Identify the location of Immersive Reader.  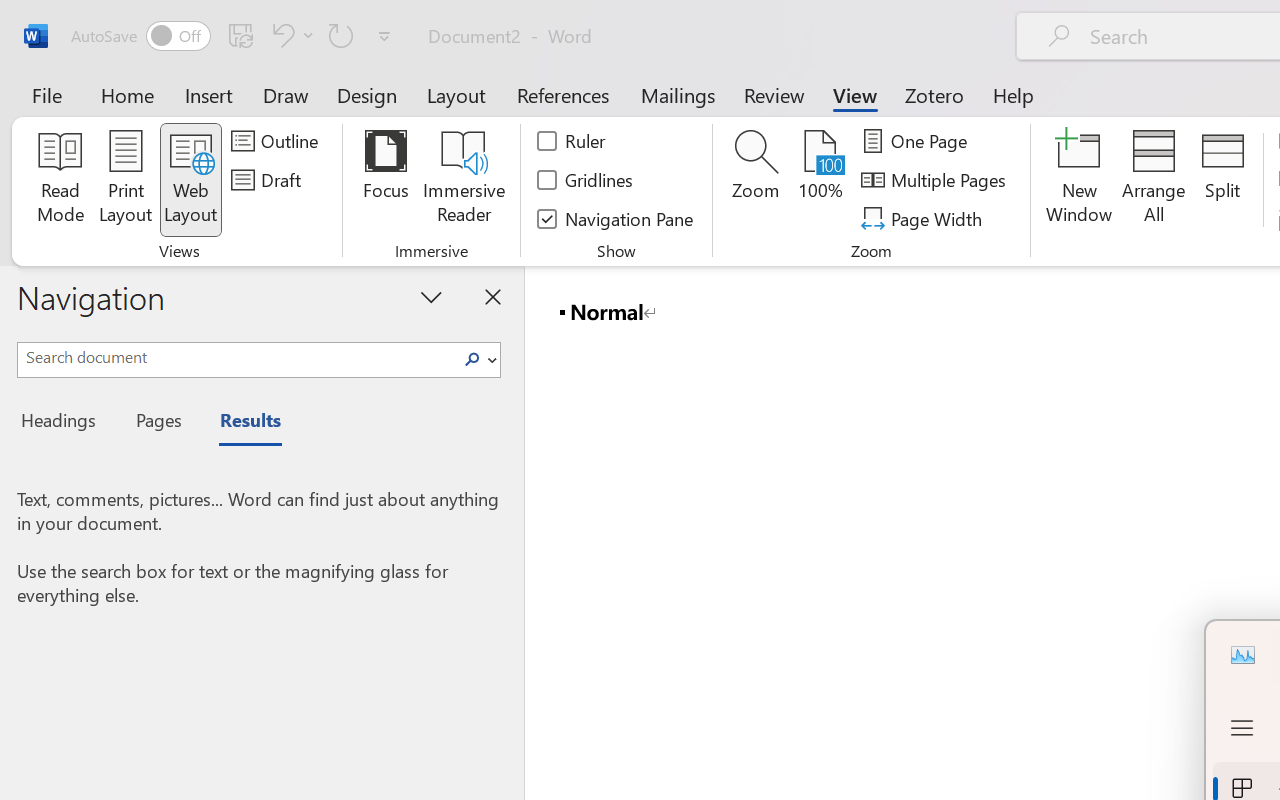
(464, 180).